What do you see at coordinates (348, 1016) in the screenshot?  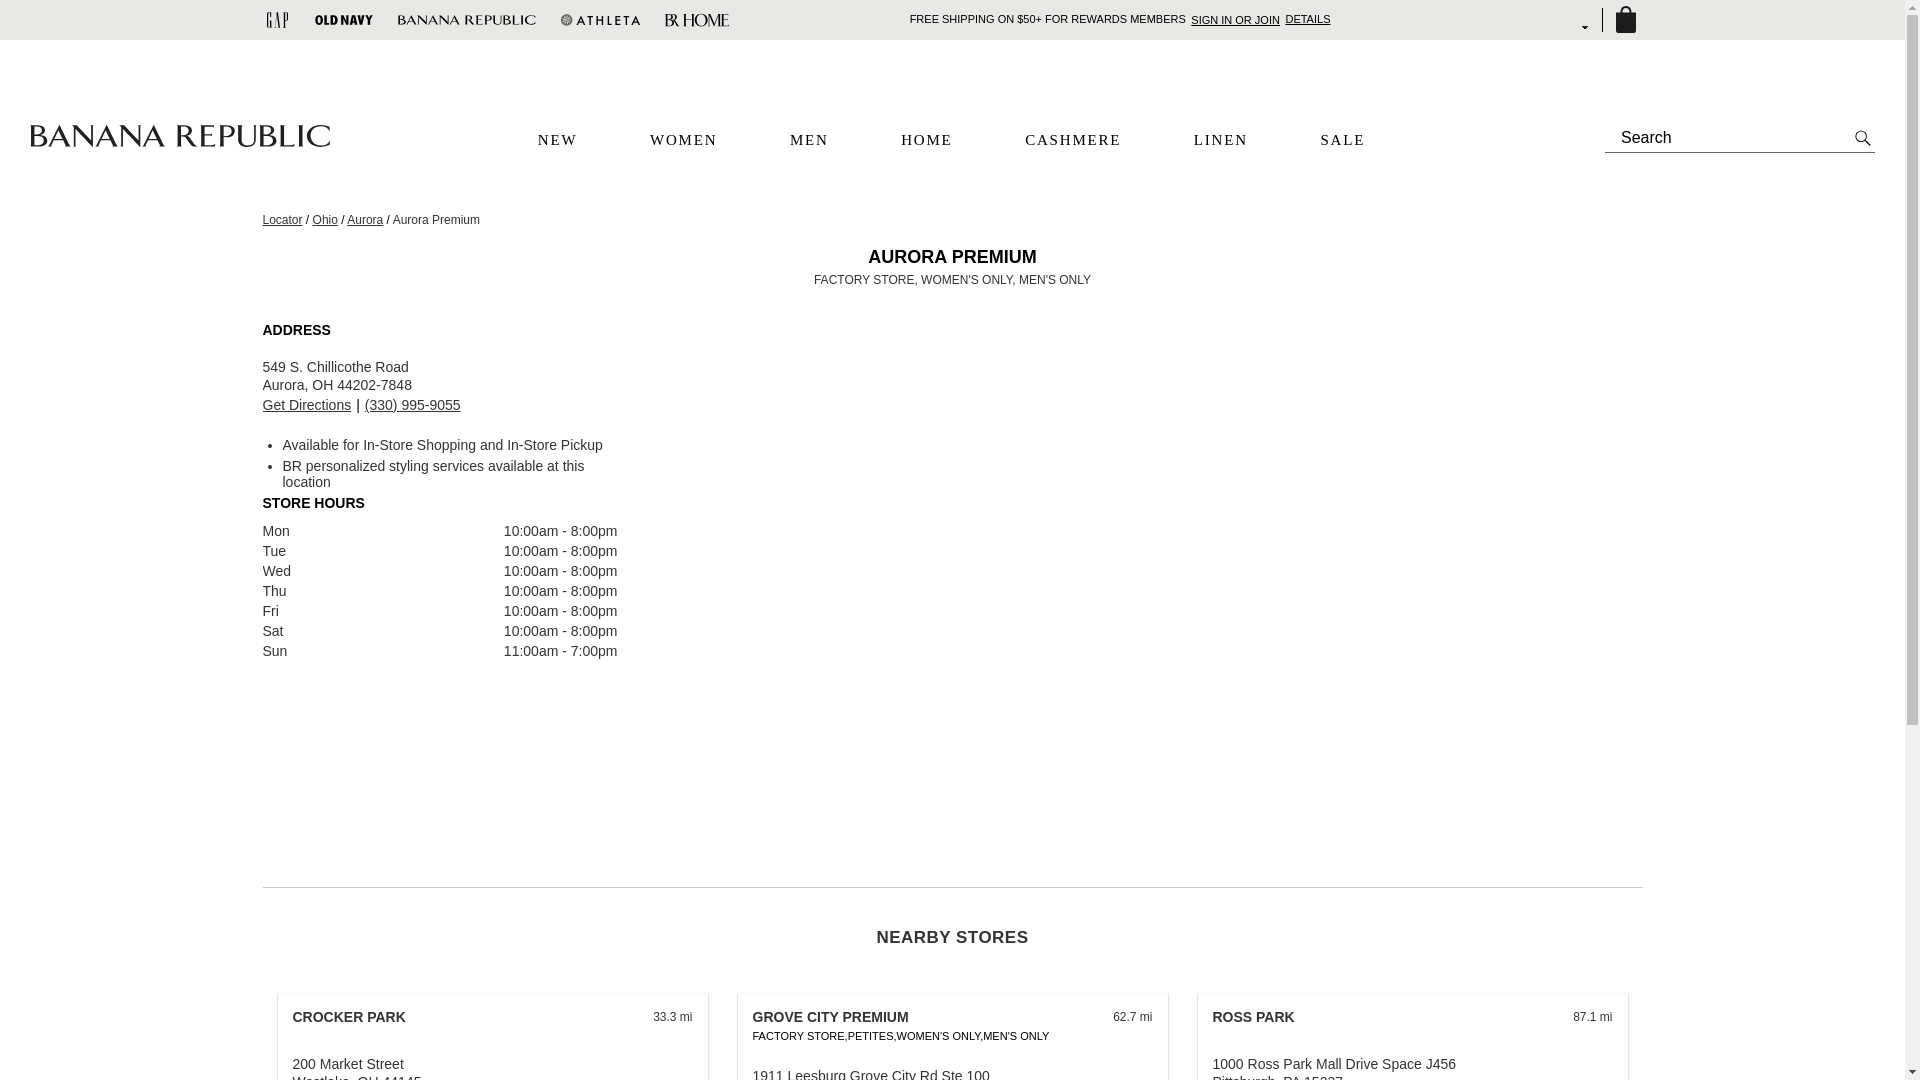 I see `CROCKER PARK` at bounding box center [348, 1016].